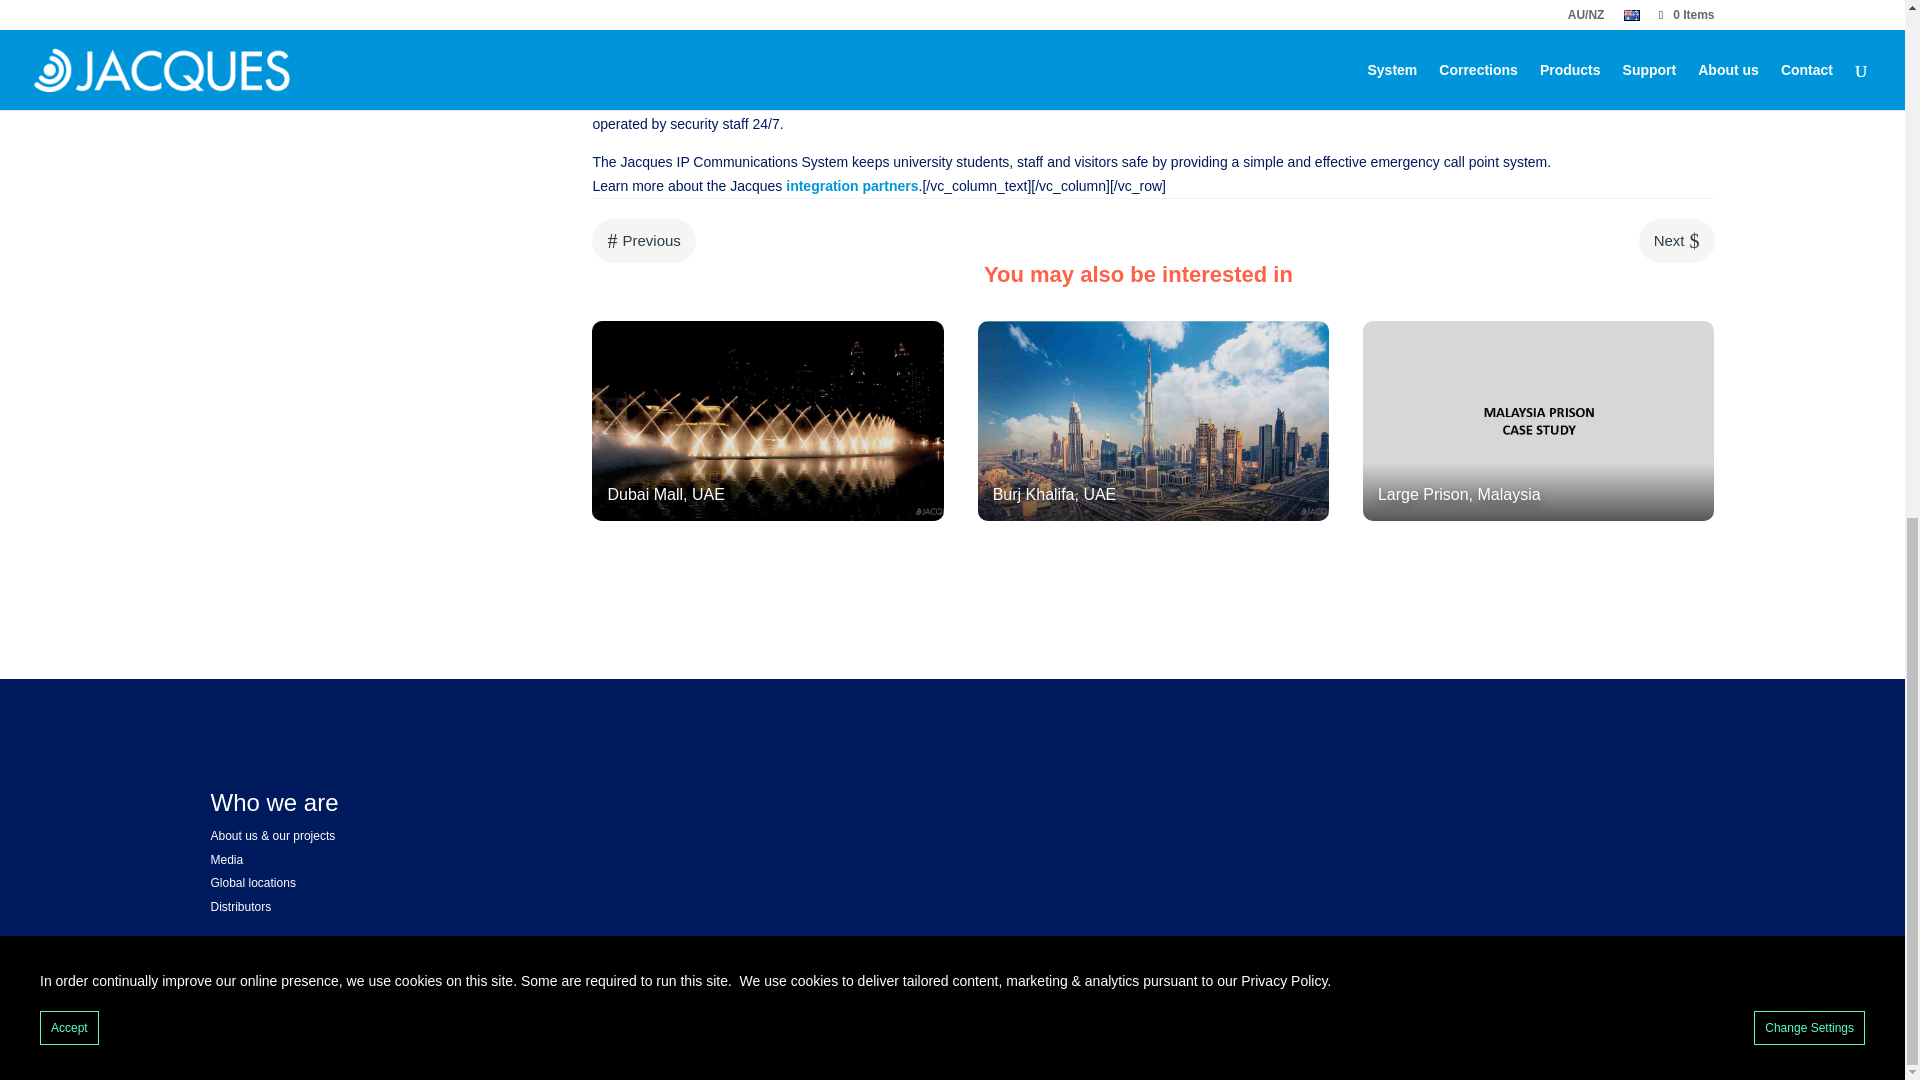 The height and width of the screenshot is (1080, 1920). Describe the element at coordinates (1154, 420) in the screenshot. I see `Burj Khalifa, UAE` at that location.